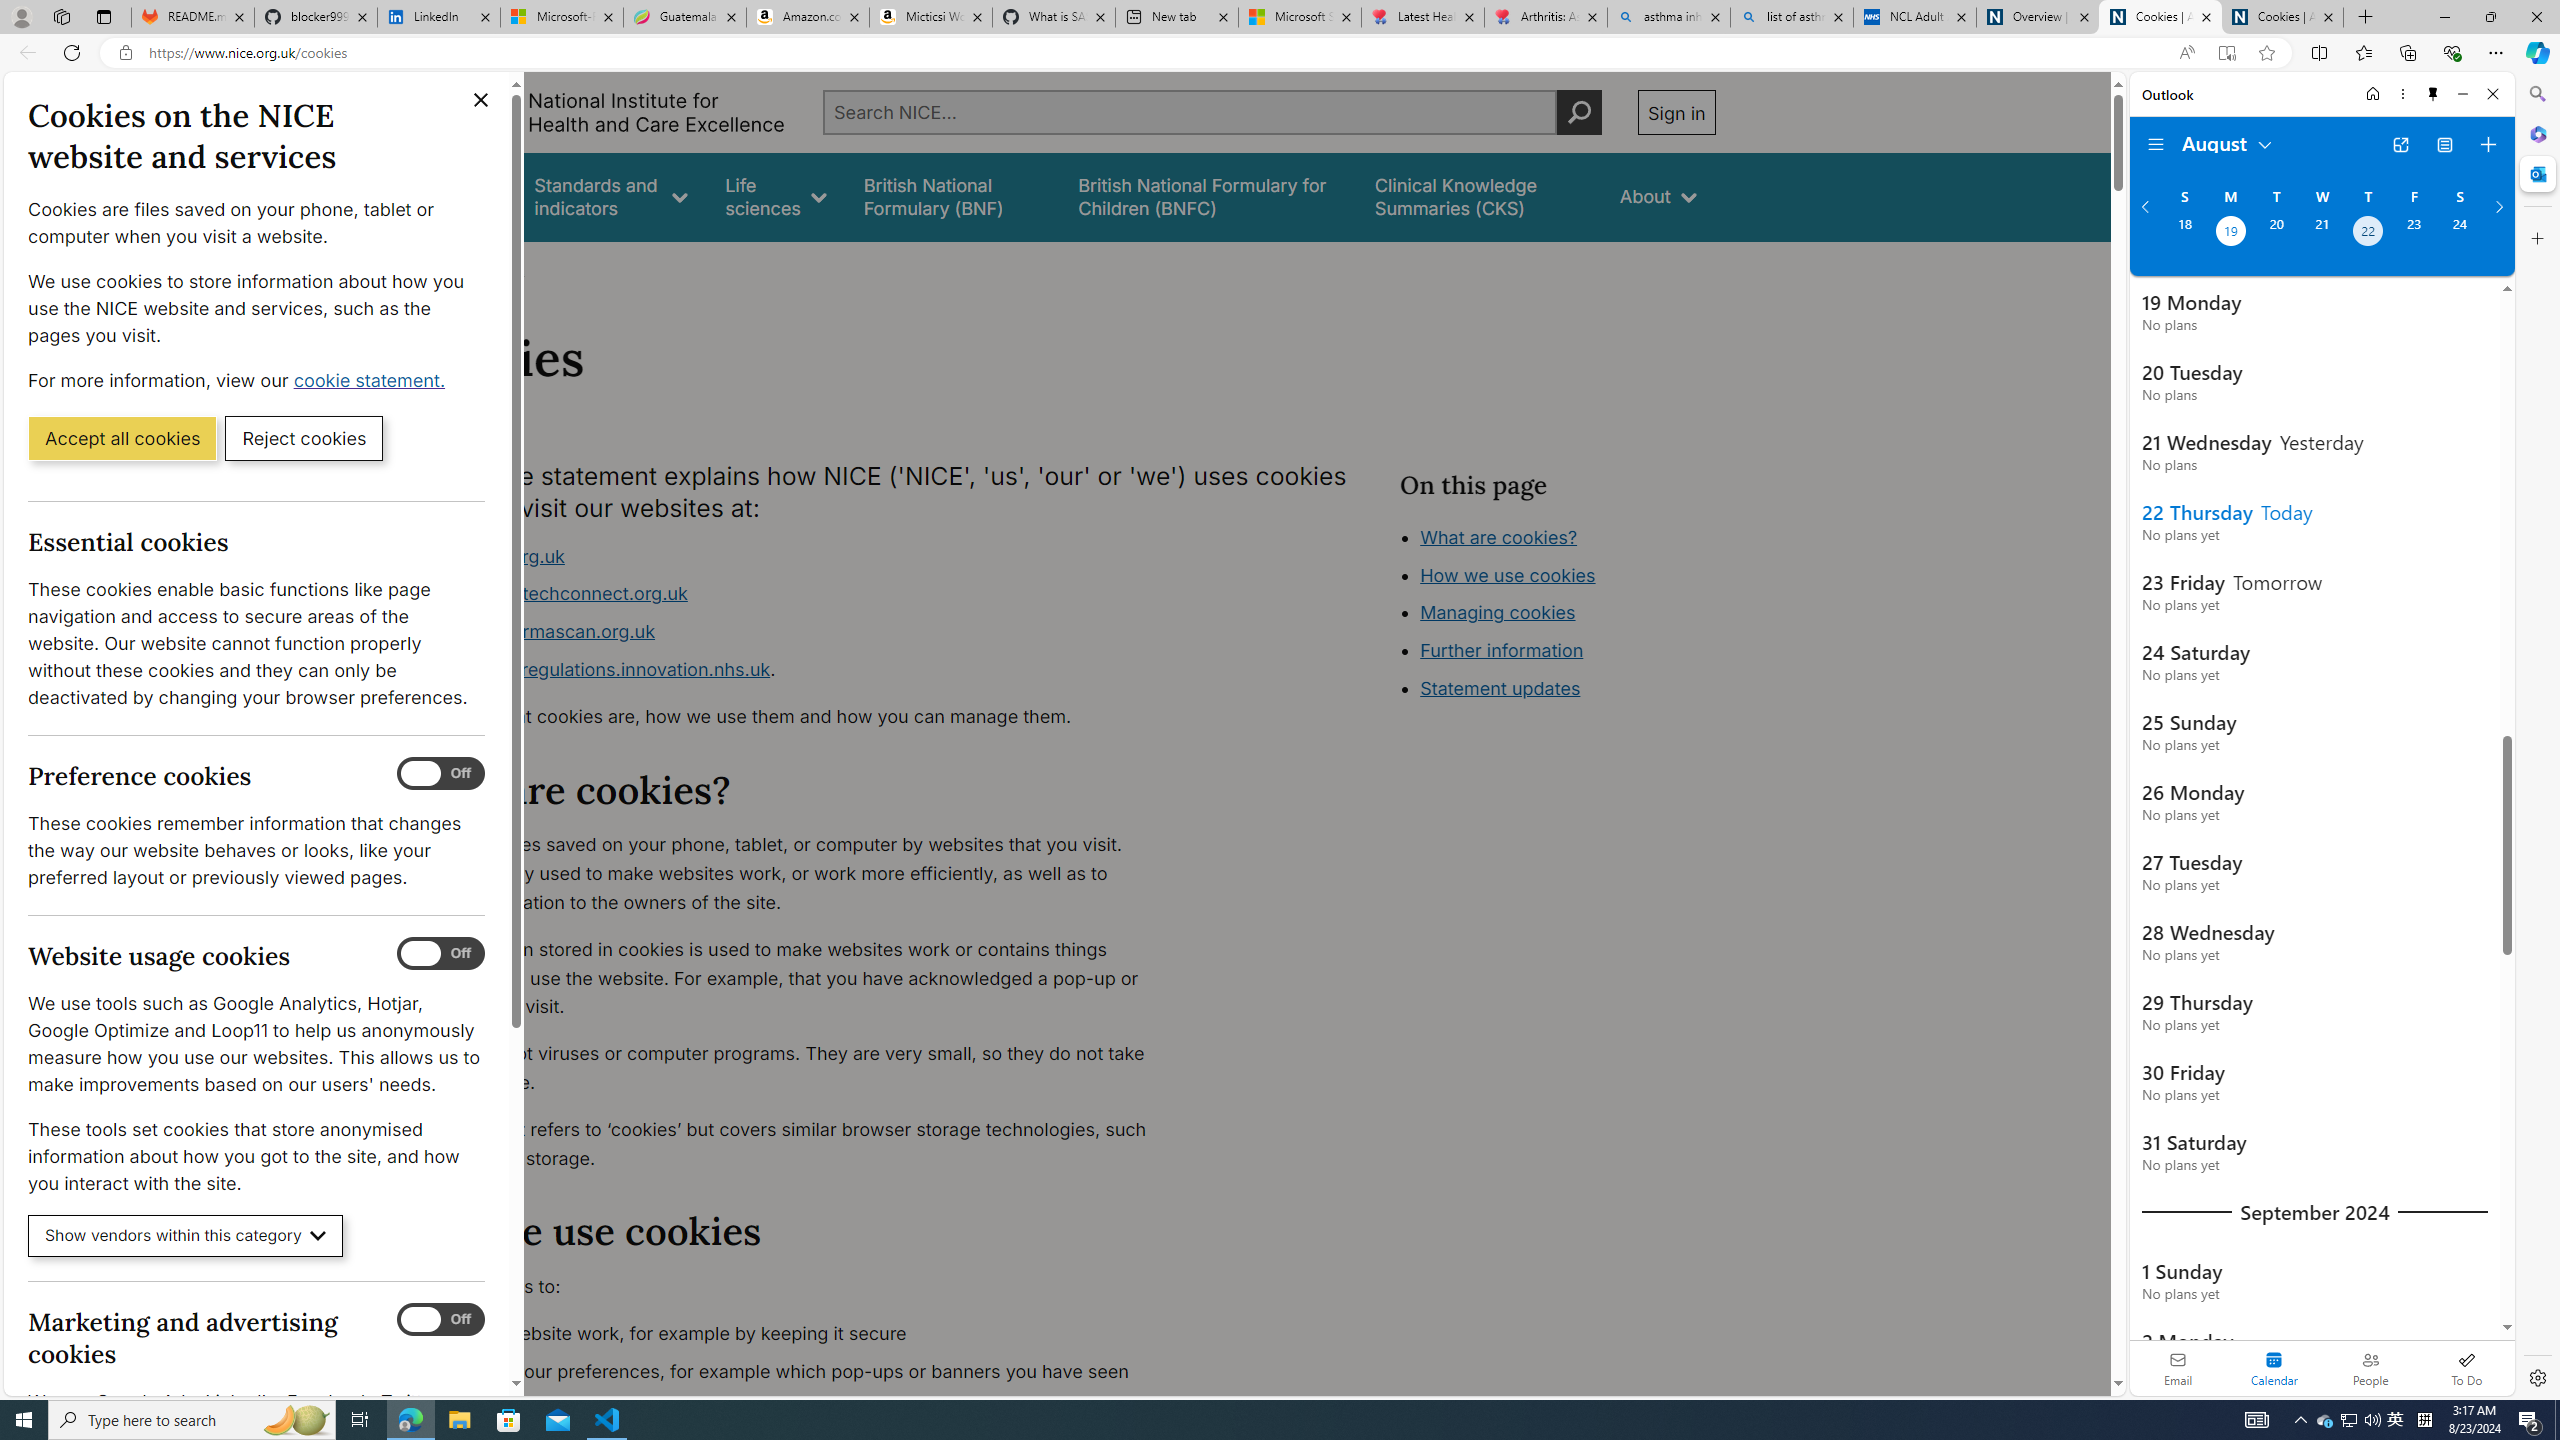 The height and width of the screenshot is (1440, 2560). I want to click on Marketing and advertising cookies, so click(441, 1320).